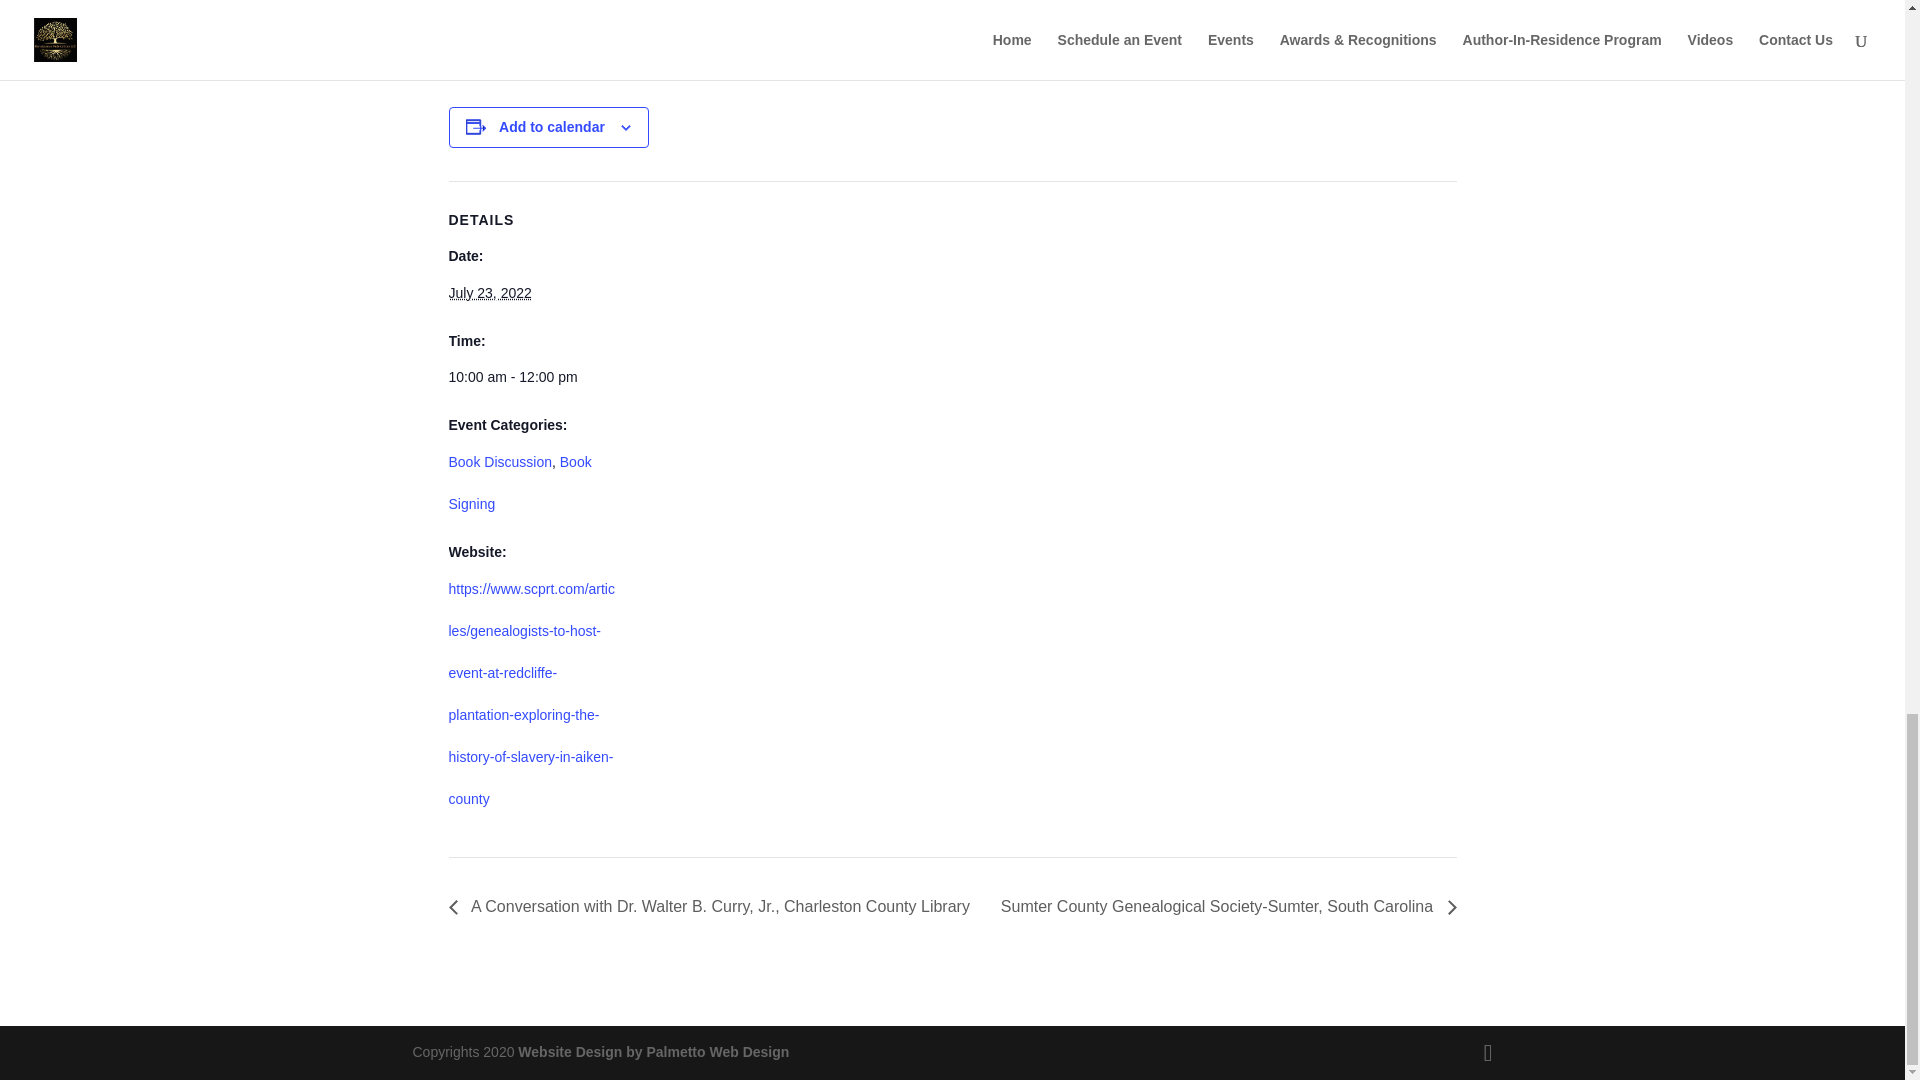 The height and width of the screenshot is (1080, 1920). What do you see at coordinates (1224, 906) in the screenshot?
I see `Sumter County Genealogical Society-Sumter, South Carolina` at bounding box center [1224, 906].